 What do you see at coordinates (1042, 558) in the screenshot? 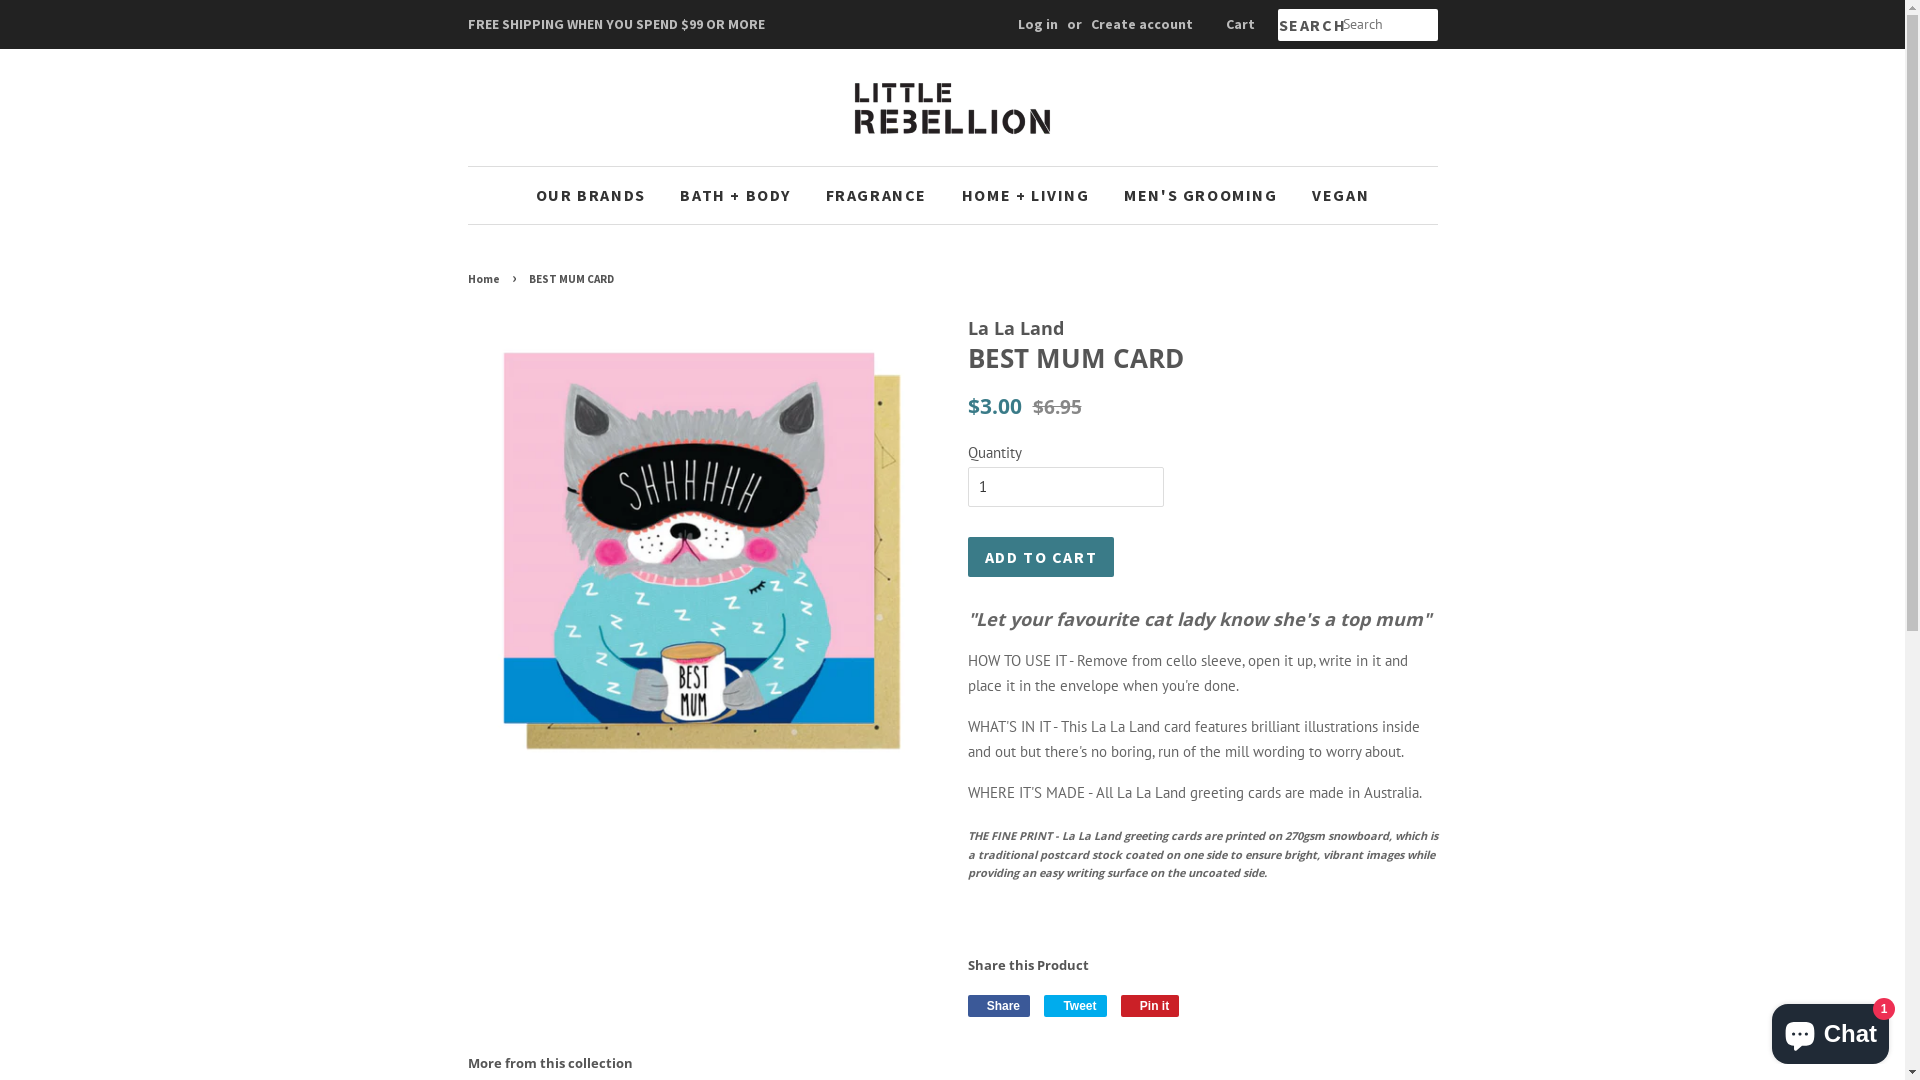
I see `ADD TO CART` at bounding box center [1042, 558].